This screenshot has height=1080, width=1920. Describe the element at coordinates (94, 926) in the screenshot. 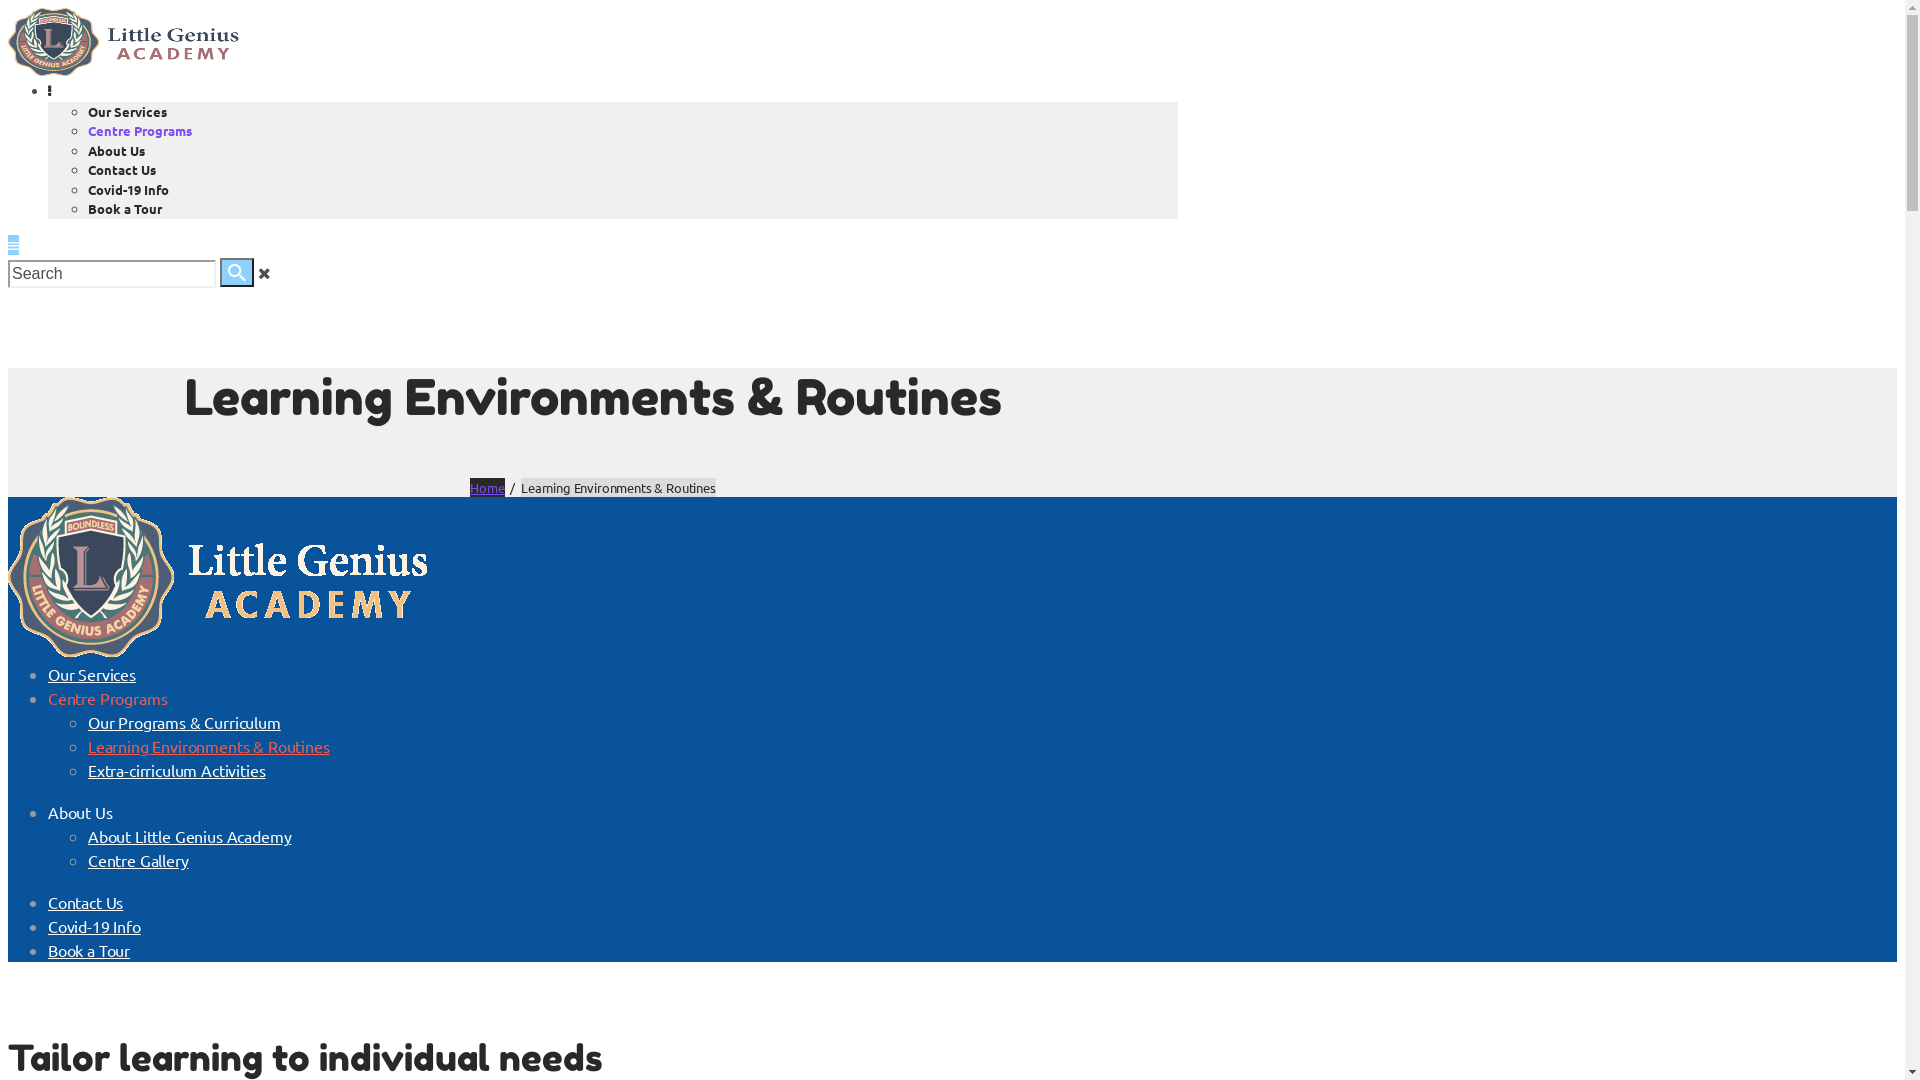

I see `Covid-19 Info` at that location.